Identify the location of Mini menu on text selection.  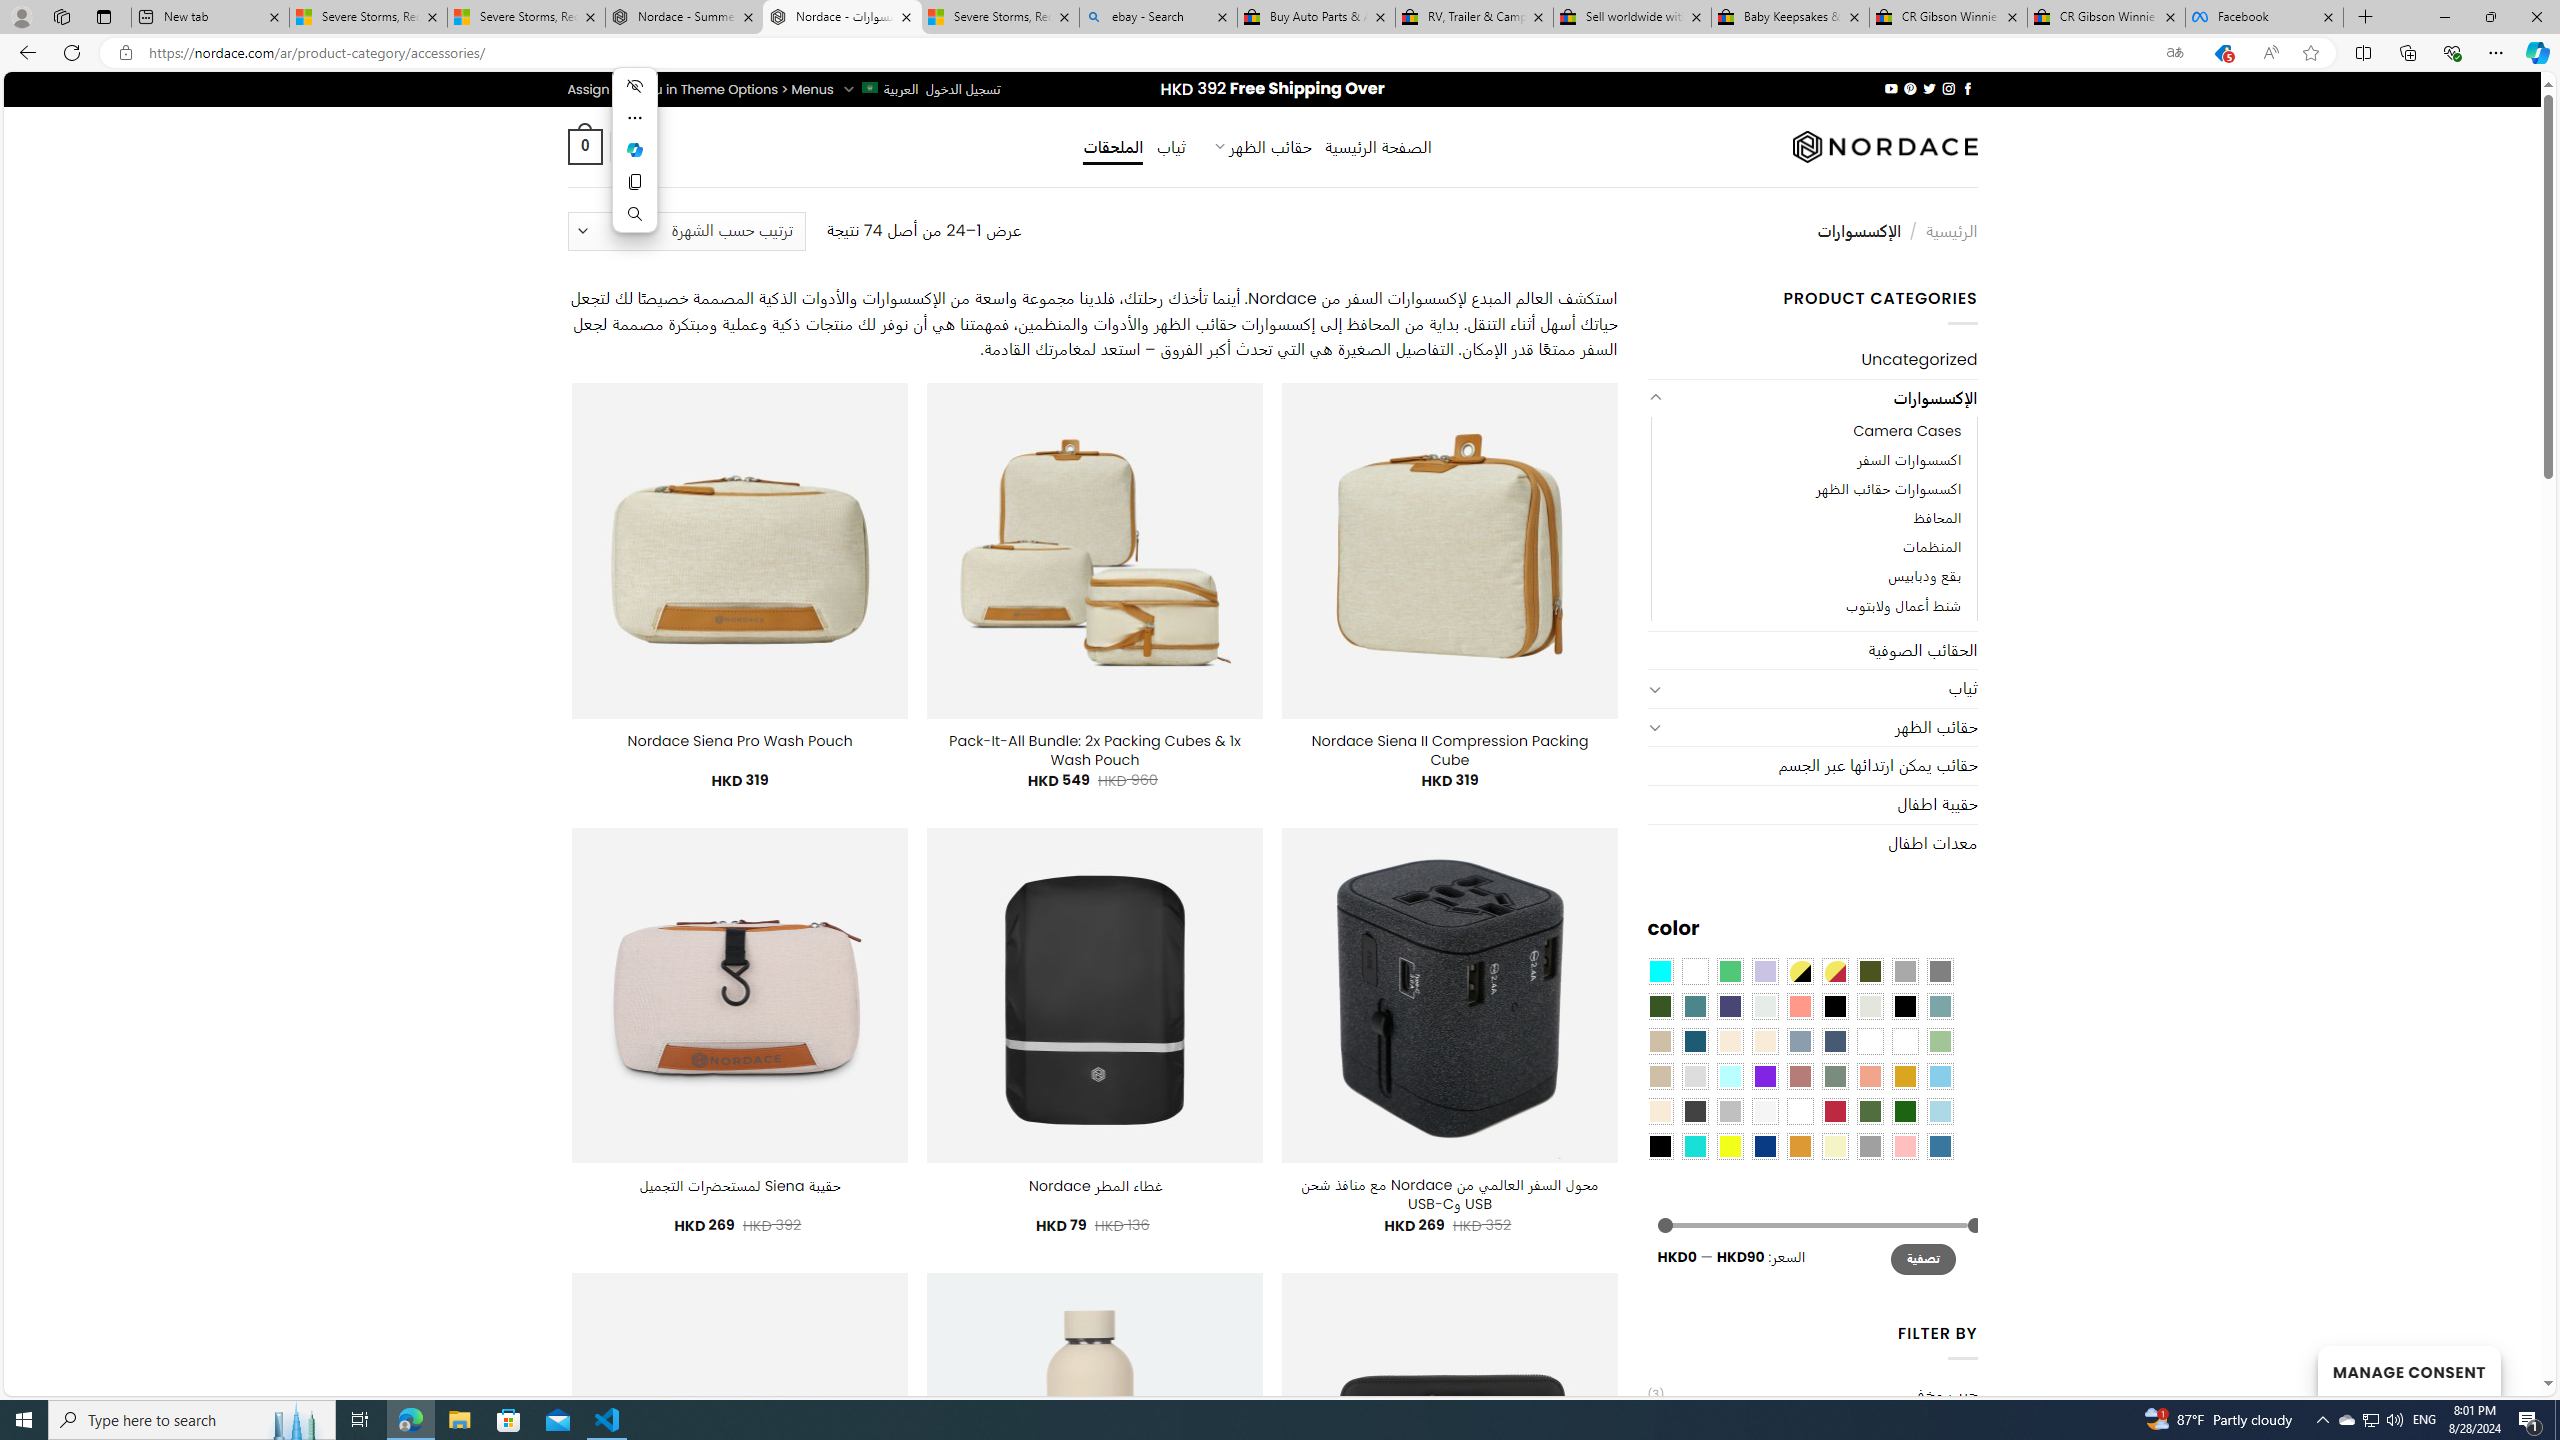
(634, 162).